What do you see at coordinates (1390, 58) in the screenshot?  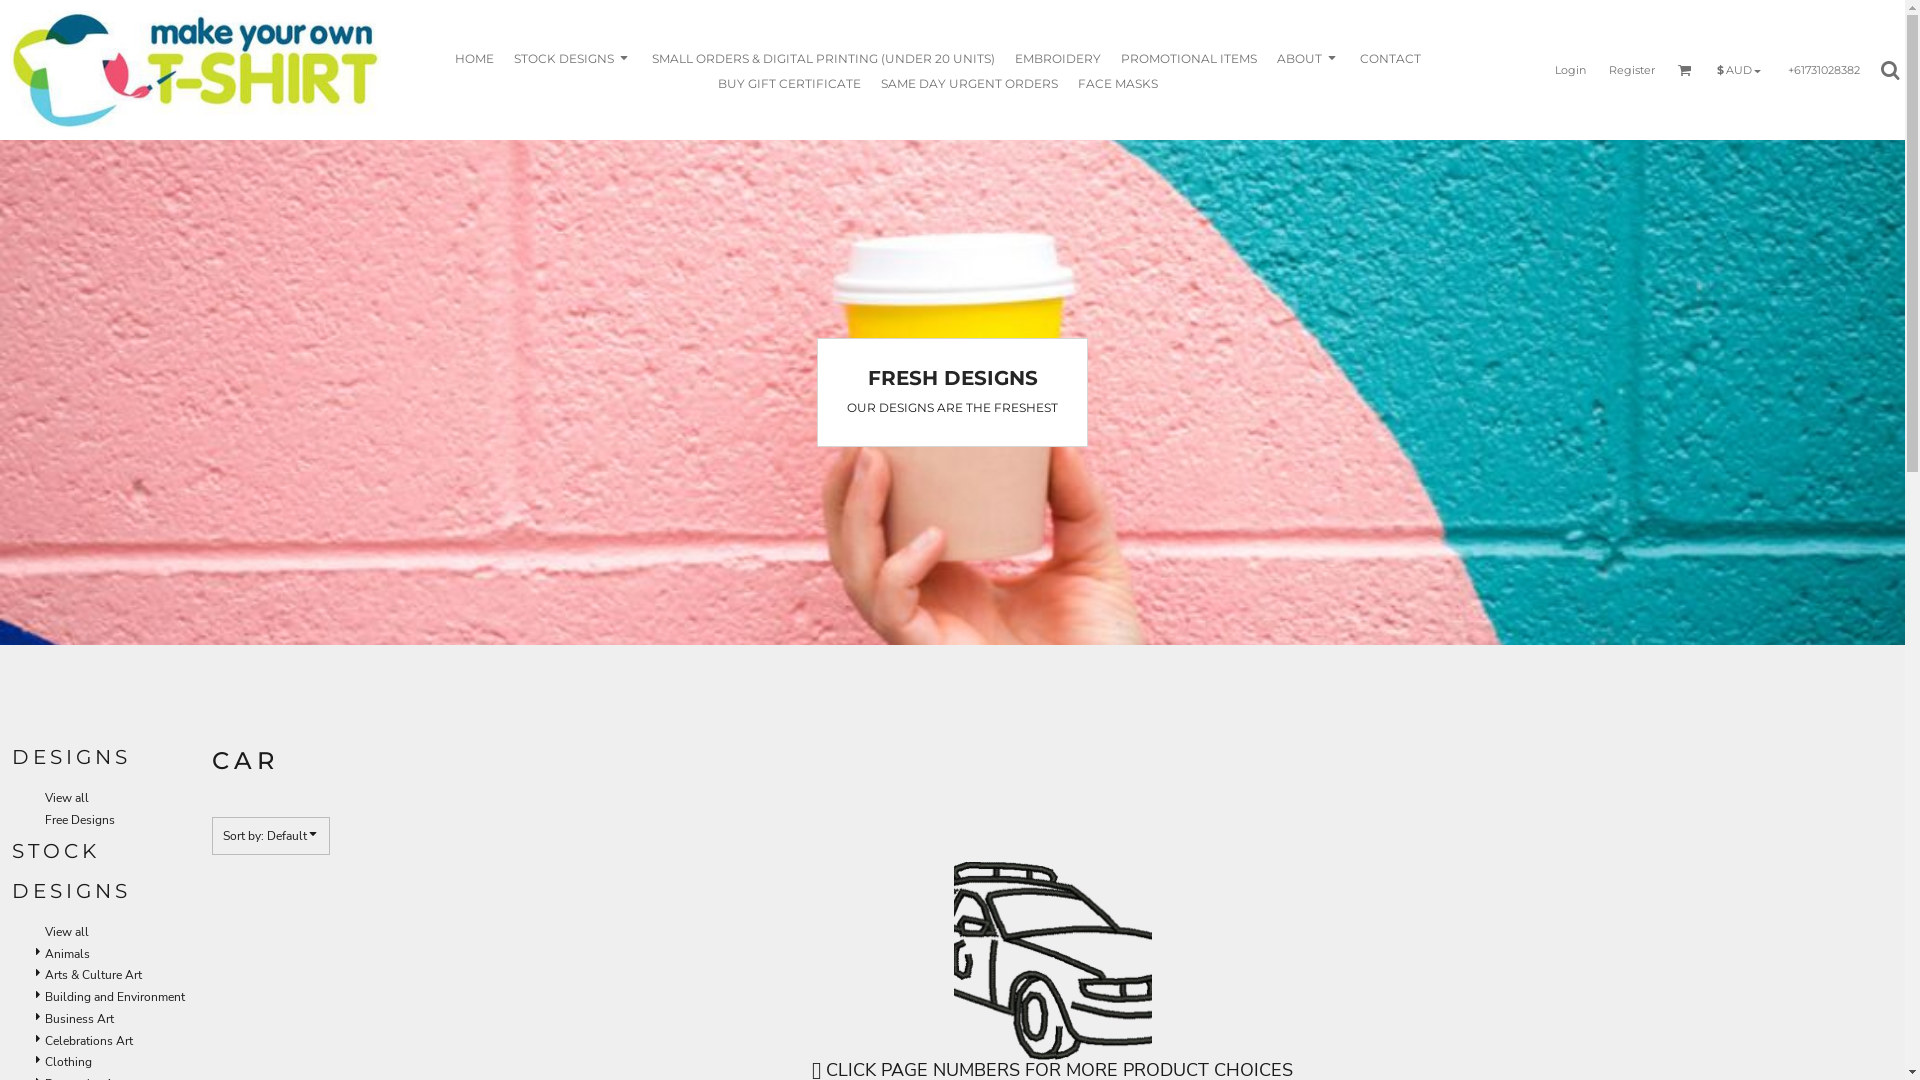 I see `CONTACT` at bounding box center [1390, 58].